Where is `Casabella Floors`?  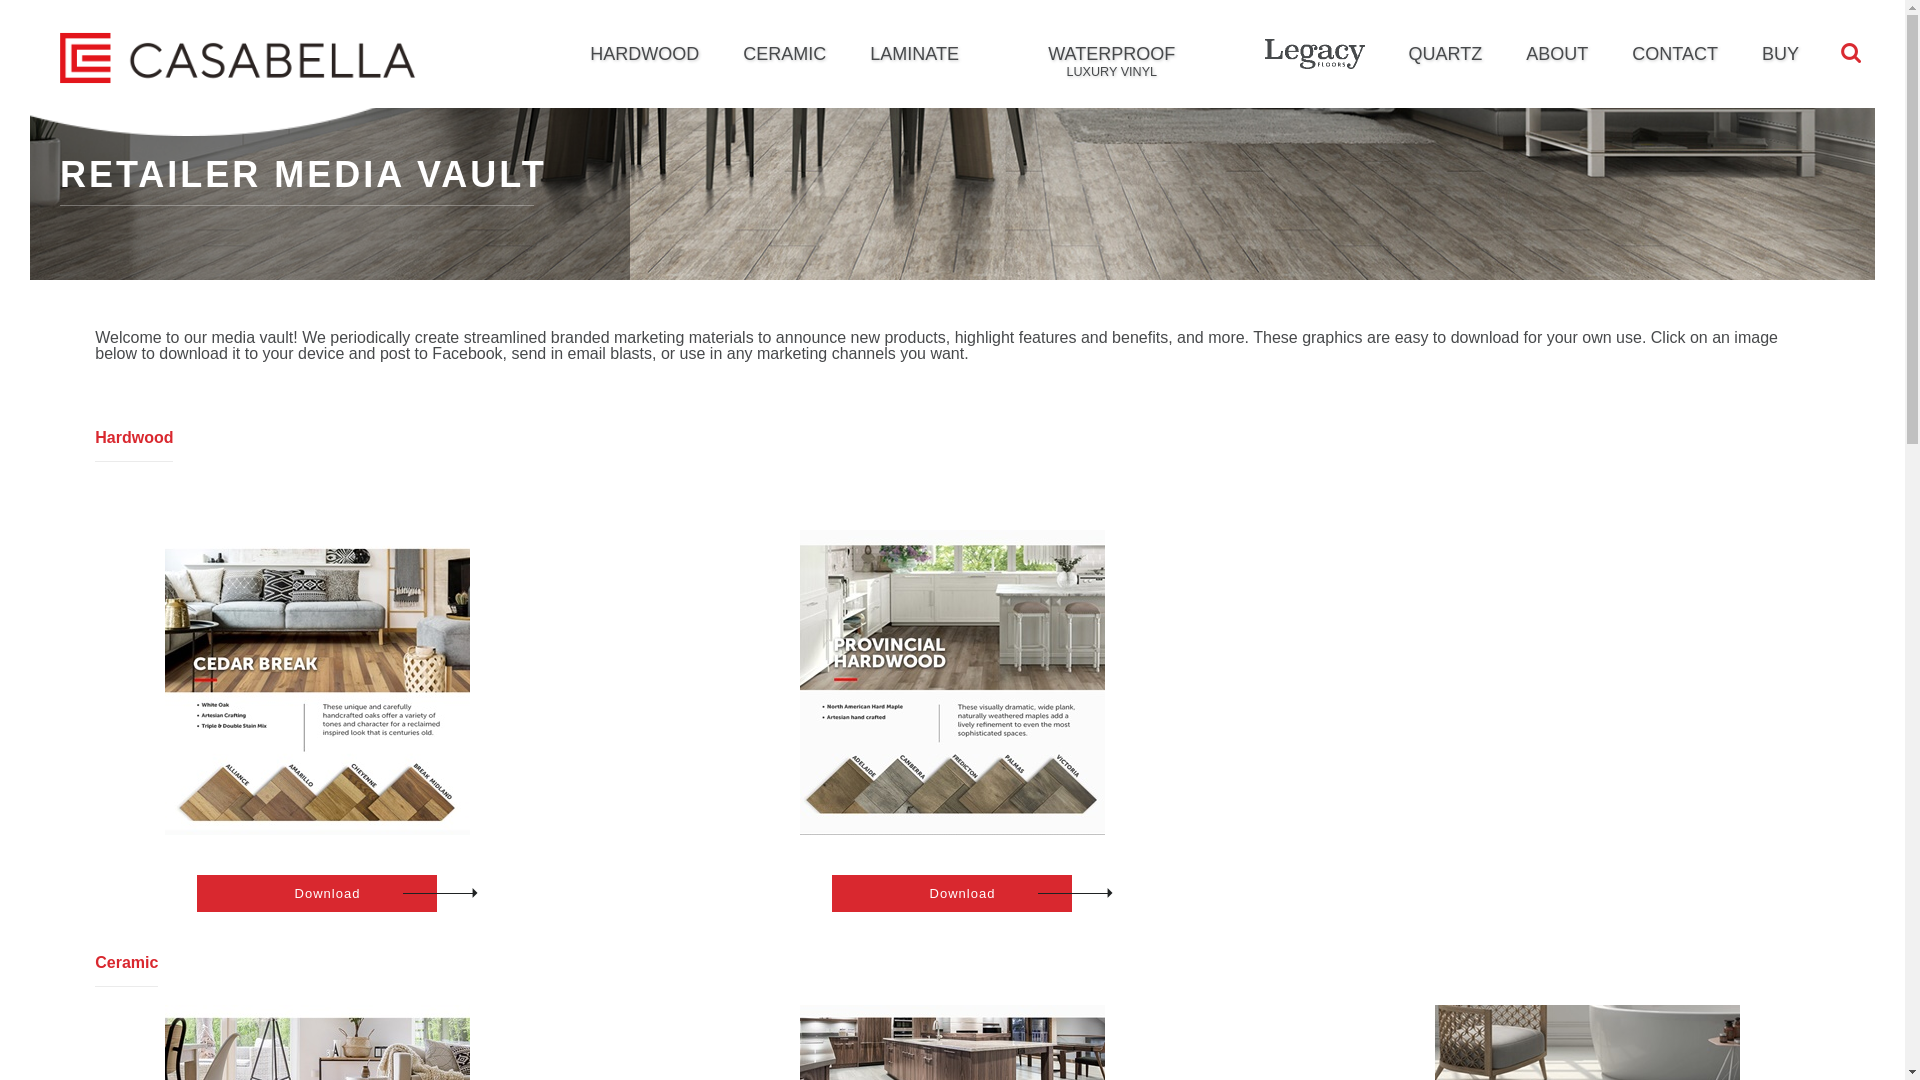 Casabella Floors is located at coordinates (238, 57).